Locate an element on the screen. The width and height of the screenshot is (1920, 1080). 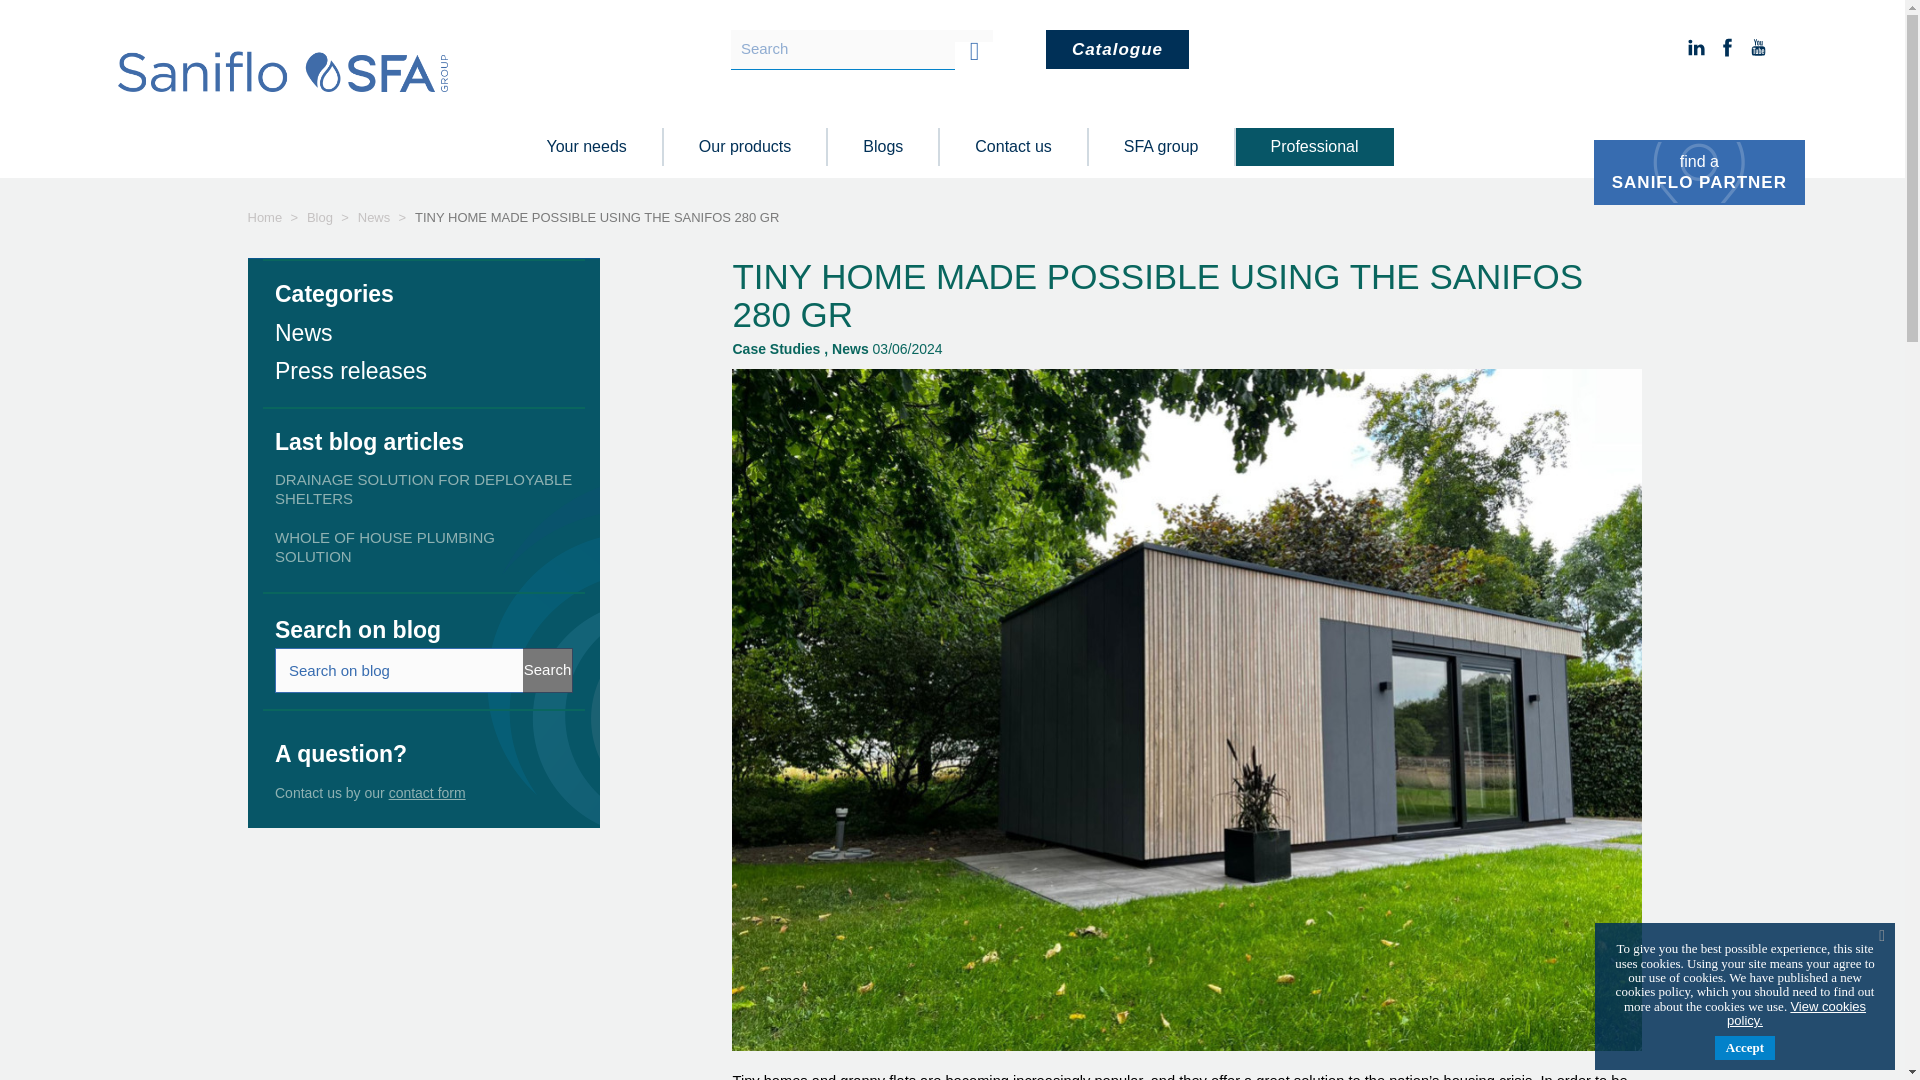
Facebook is located at coordinates (1726, 47).